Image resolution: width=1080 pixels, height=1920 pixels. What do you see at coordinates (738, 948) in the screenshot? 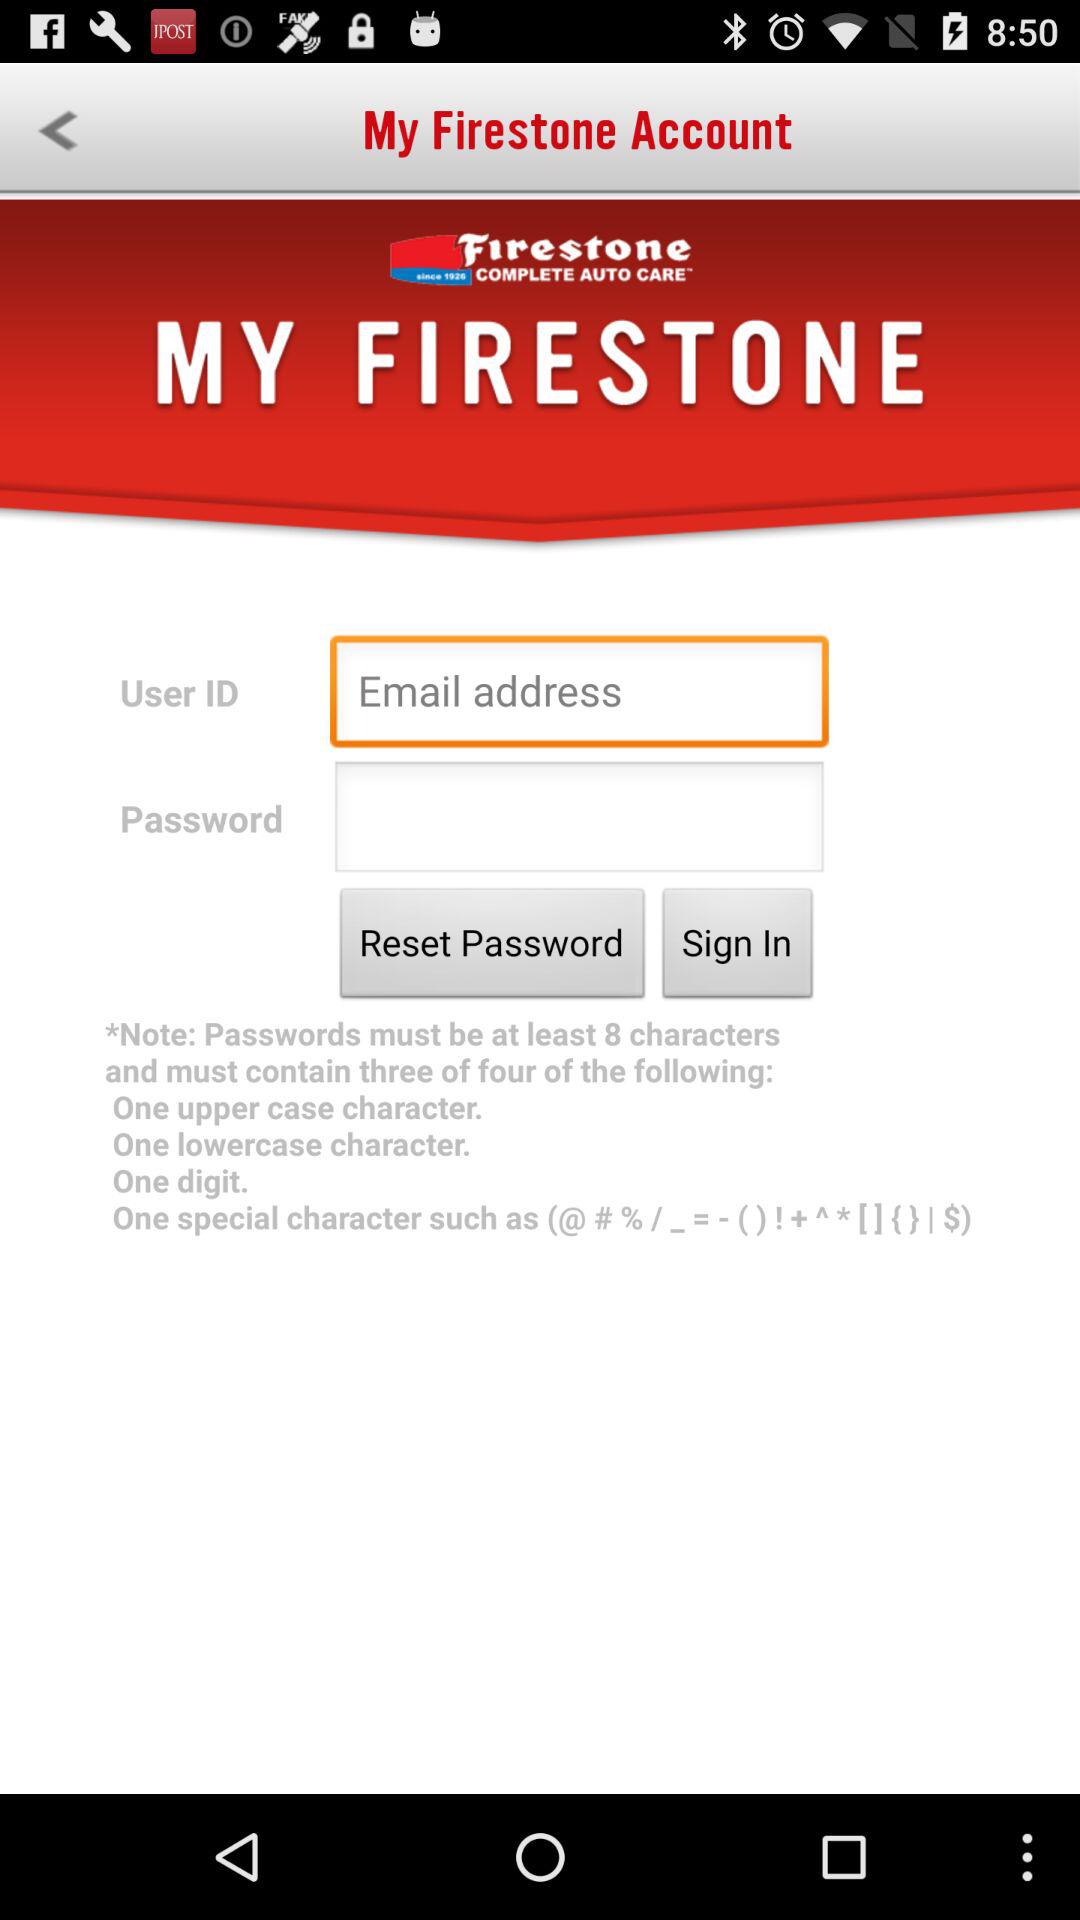
I see `turn on icon to the right of the reset password icon` at bounding box center [738, 948].